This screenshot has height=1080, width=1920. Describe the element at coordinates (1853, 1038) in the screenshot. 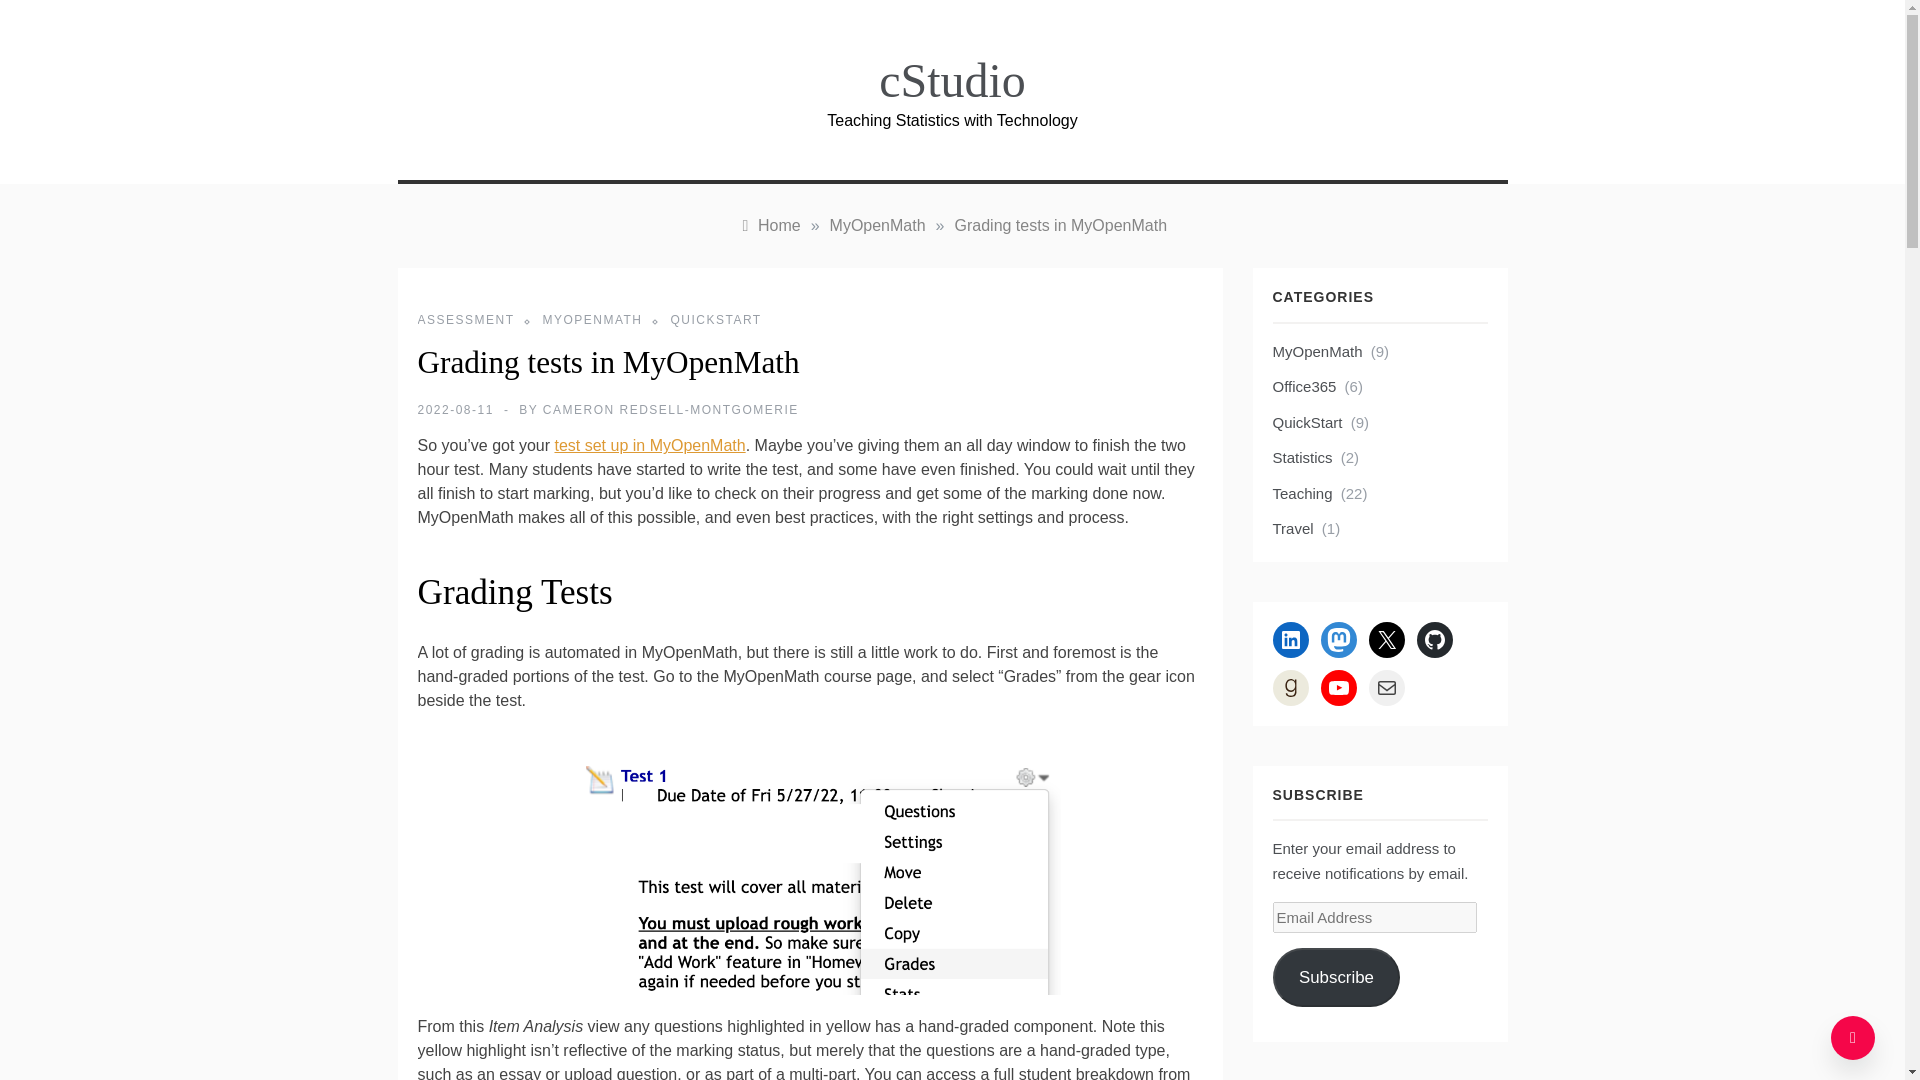

I see `Go to Top` at that location.